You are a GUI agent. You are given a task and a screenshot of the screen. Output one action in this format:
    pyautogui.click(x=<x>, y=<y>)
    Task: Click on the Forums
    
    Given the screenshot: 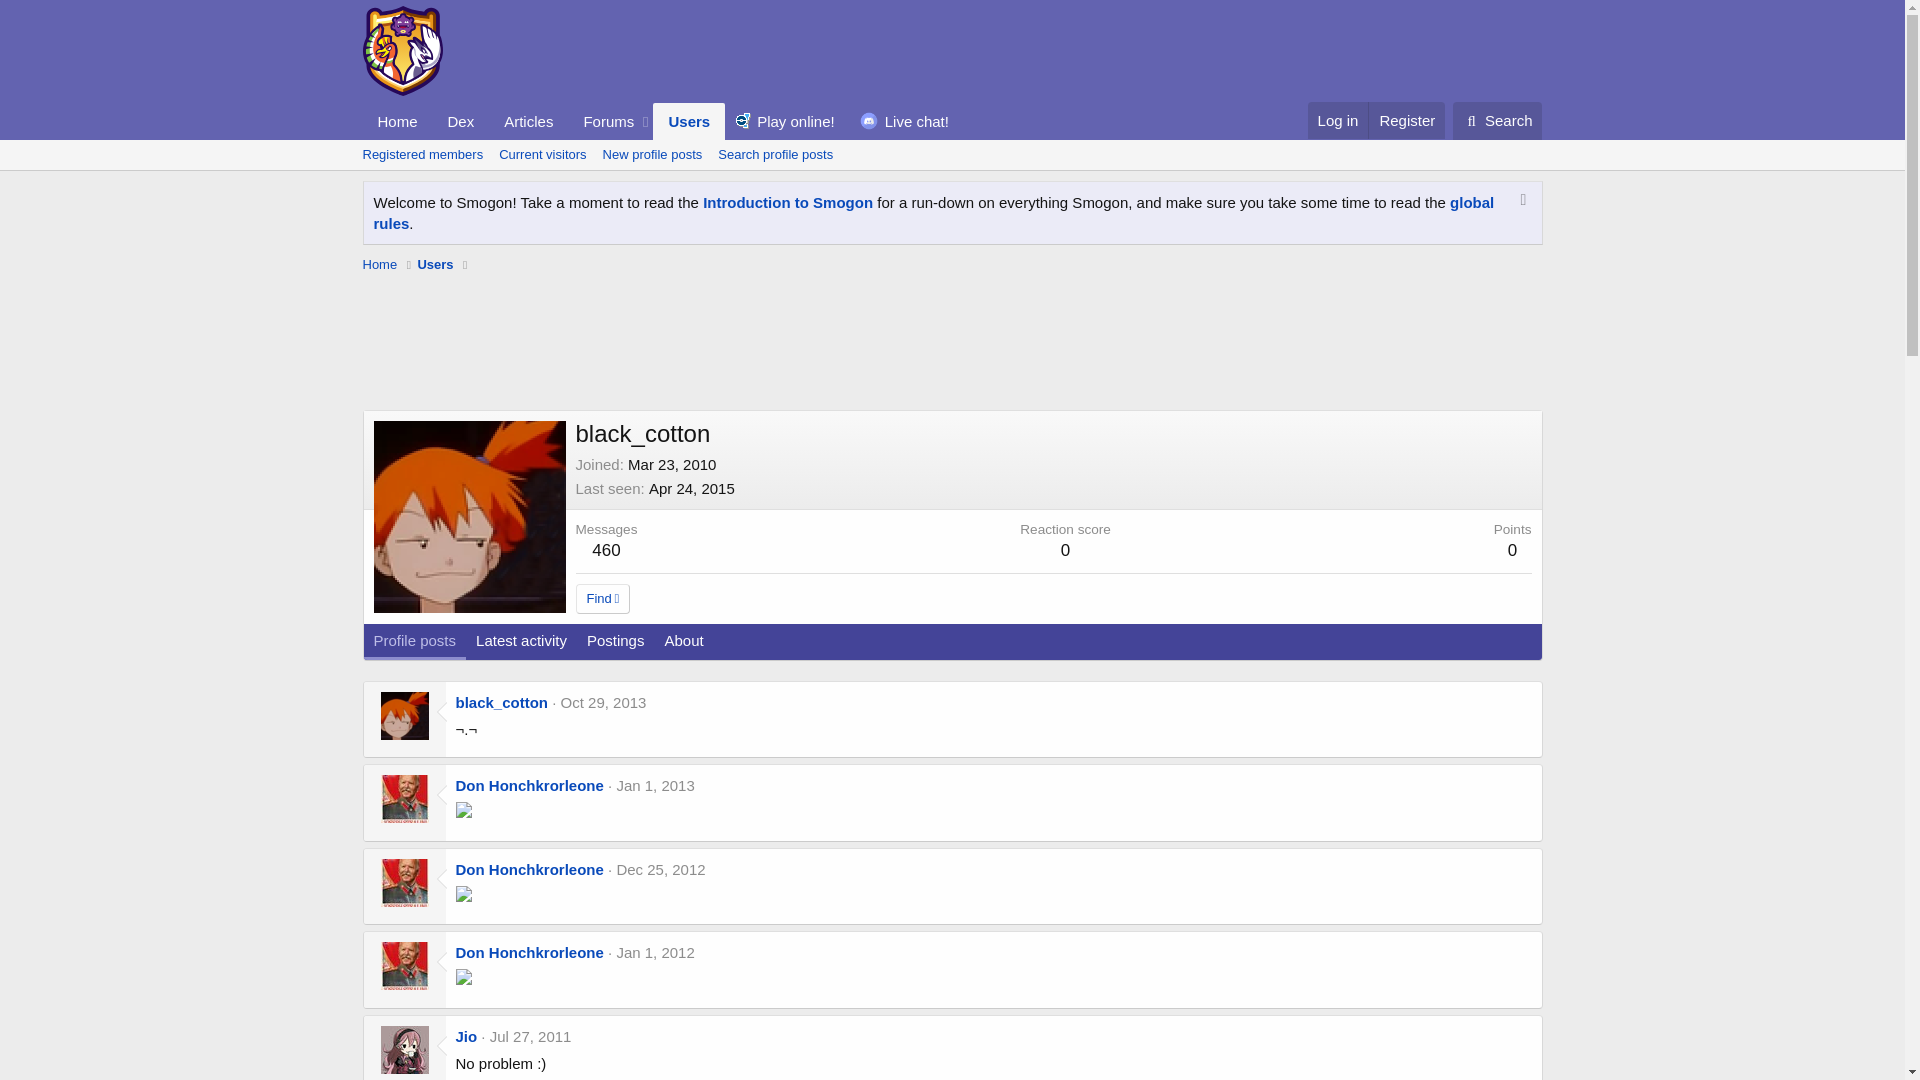 What is the action you would take?
    pyautogui.click(x=602, y=121)
    